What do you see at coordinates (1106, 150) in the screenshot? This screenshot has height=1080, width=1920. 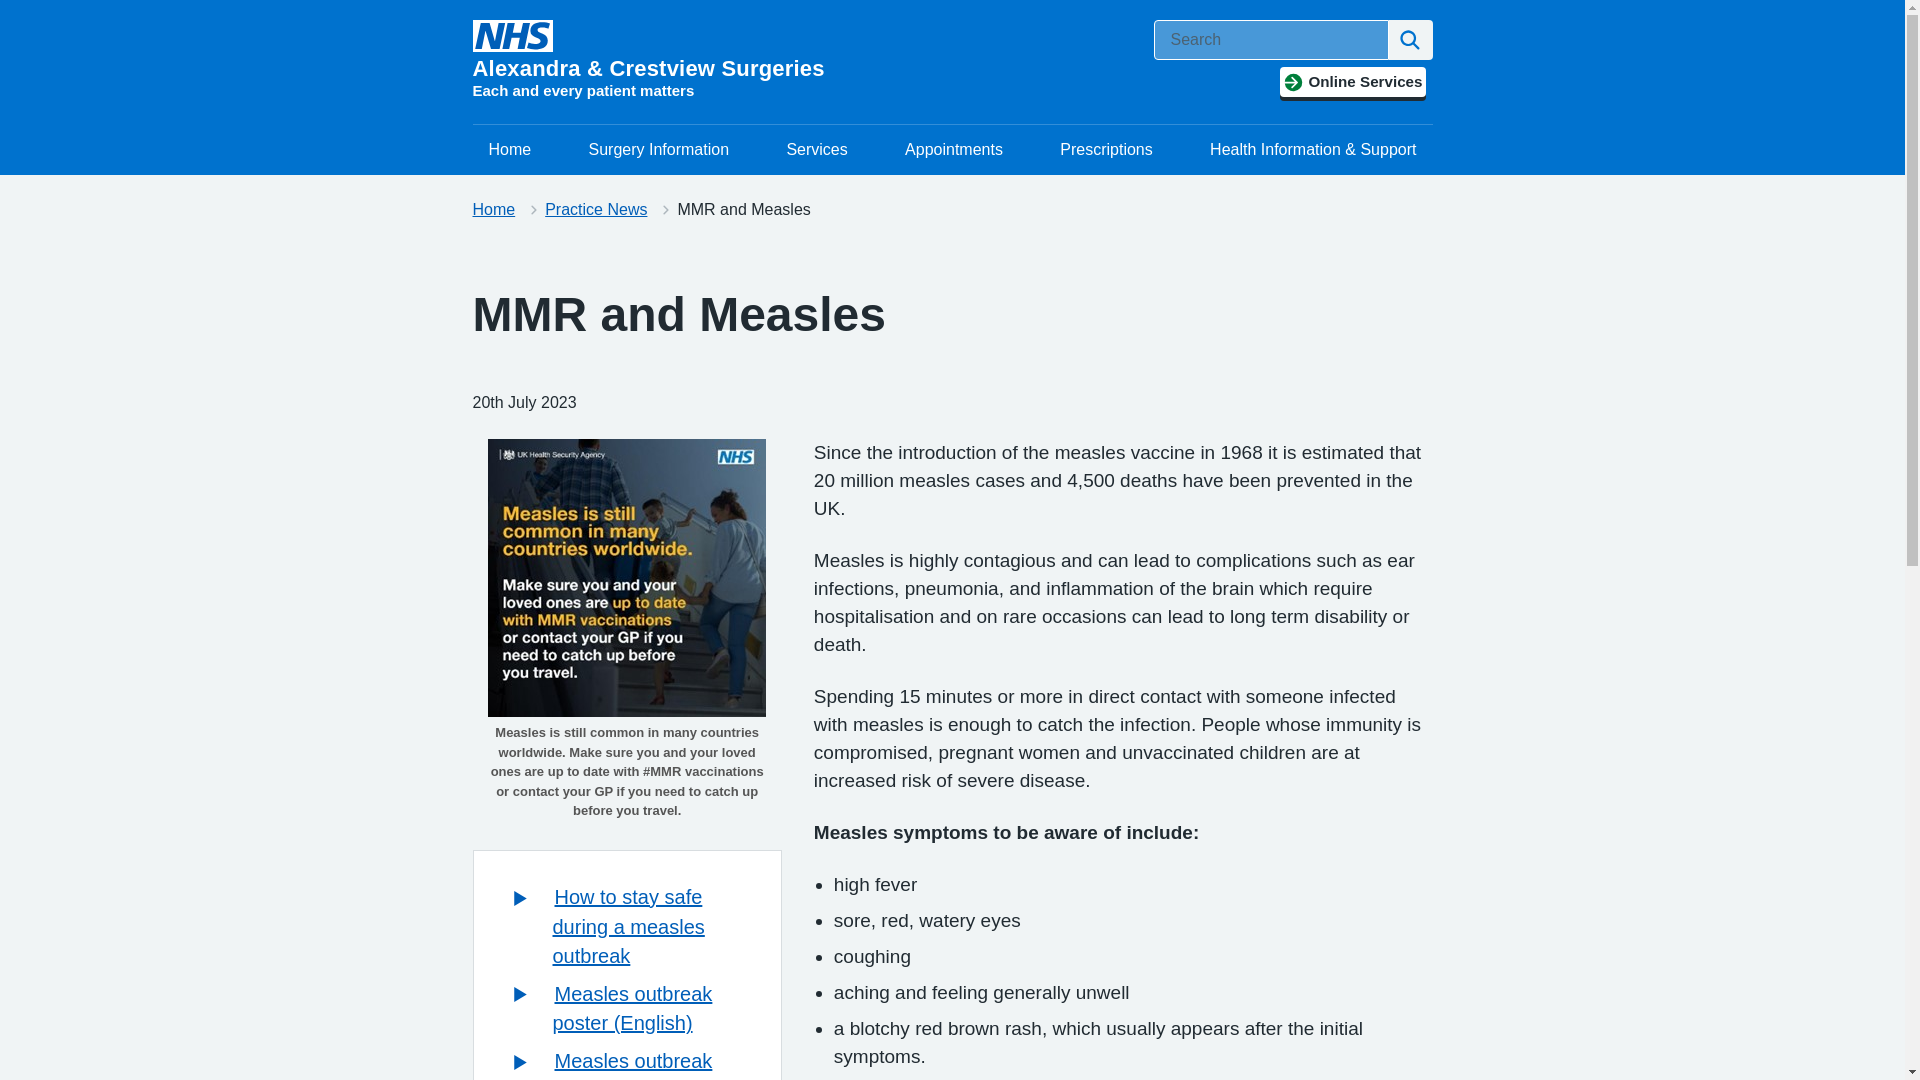 I see `Prescriptions` at bounding box center [1106, 150].